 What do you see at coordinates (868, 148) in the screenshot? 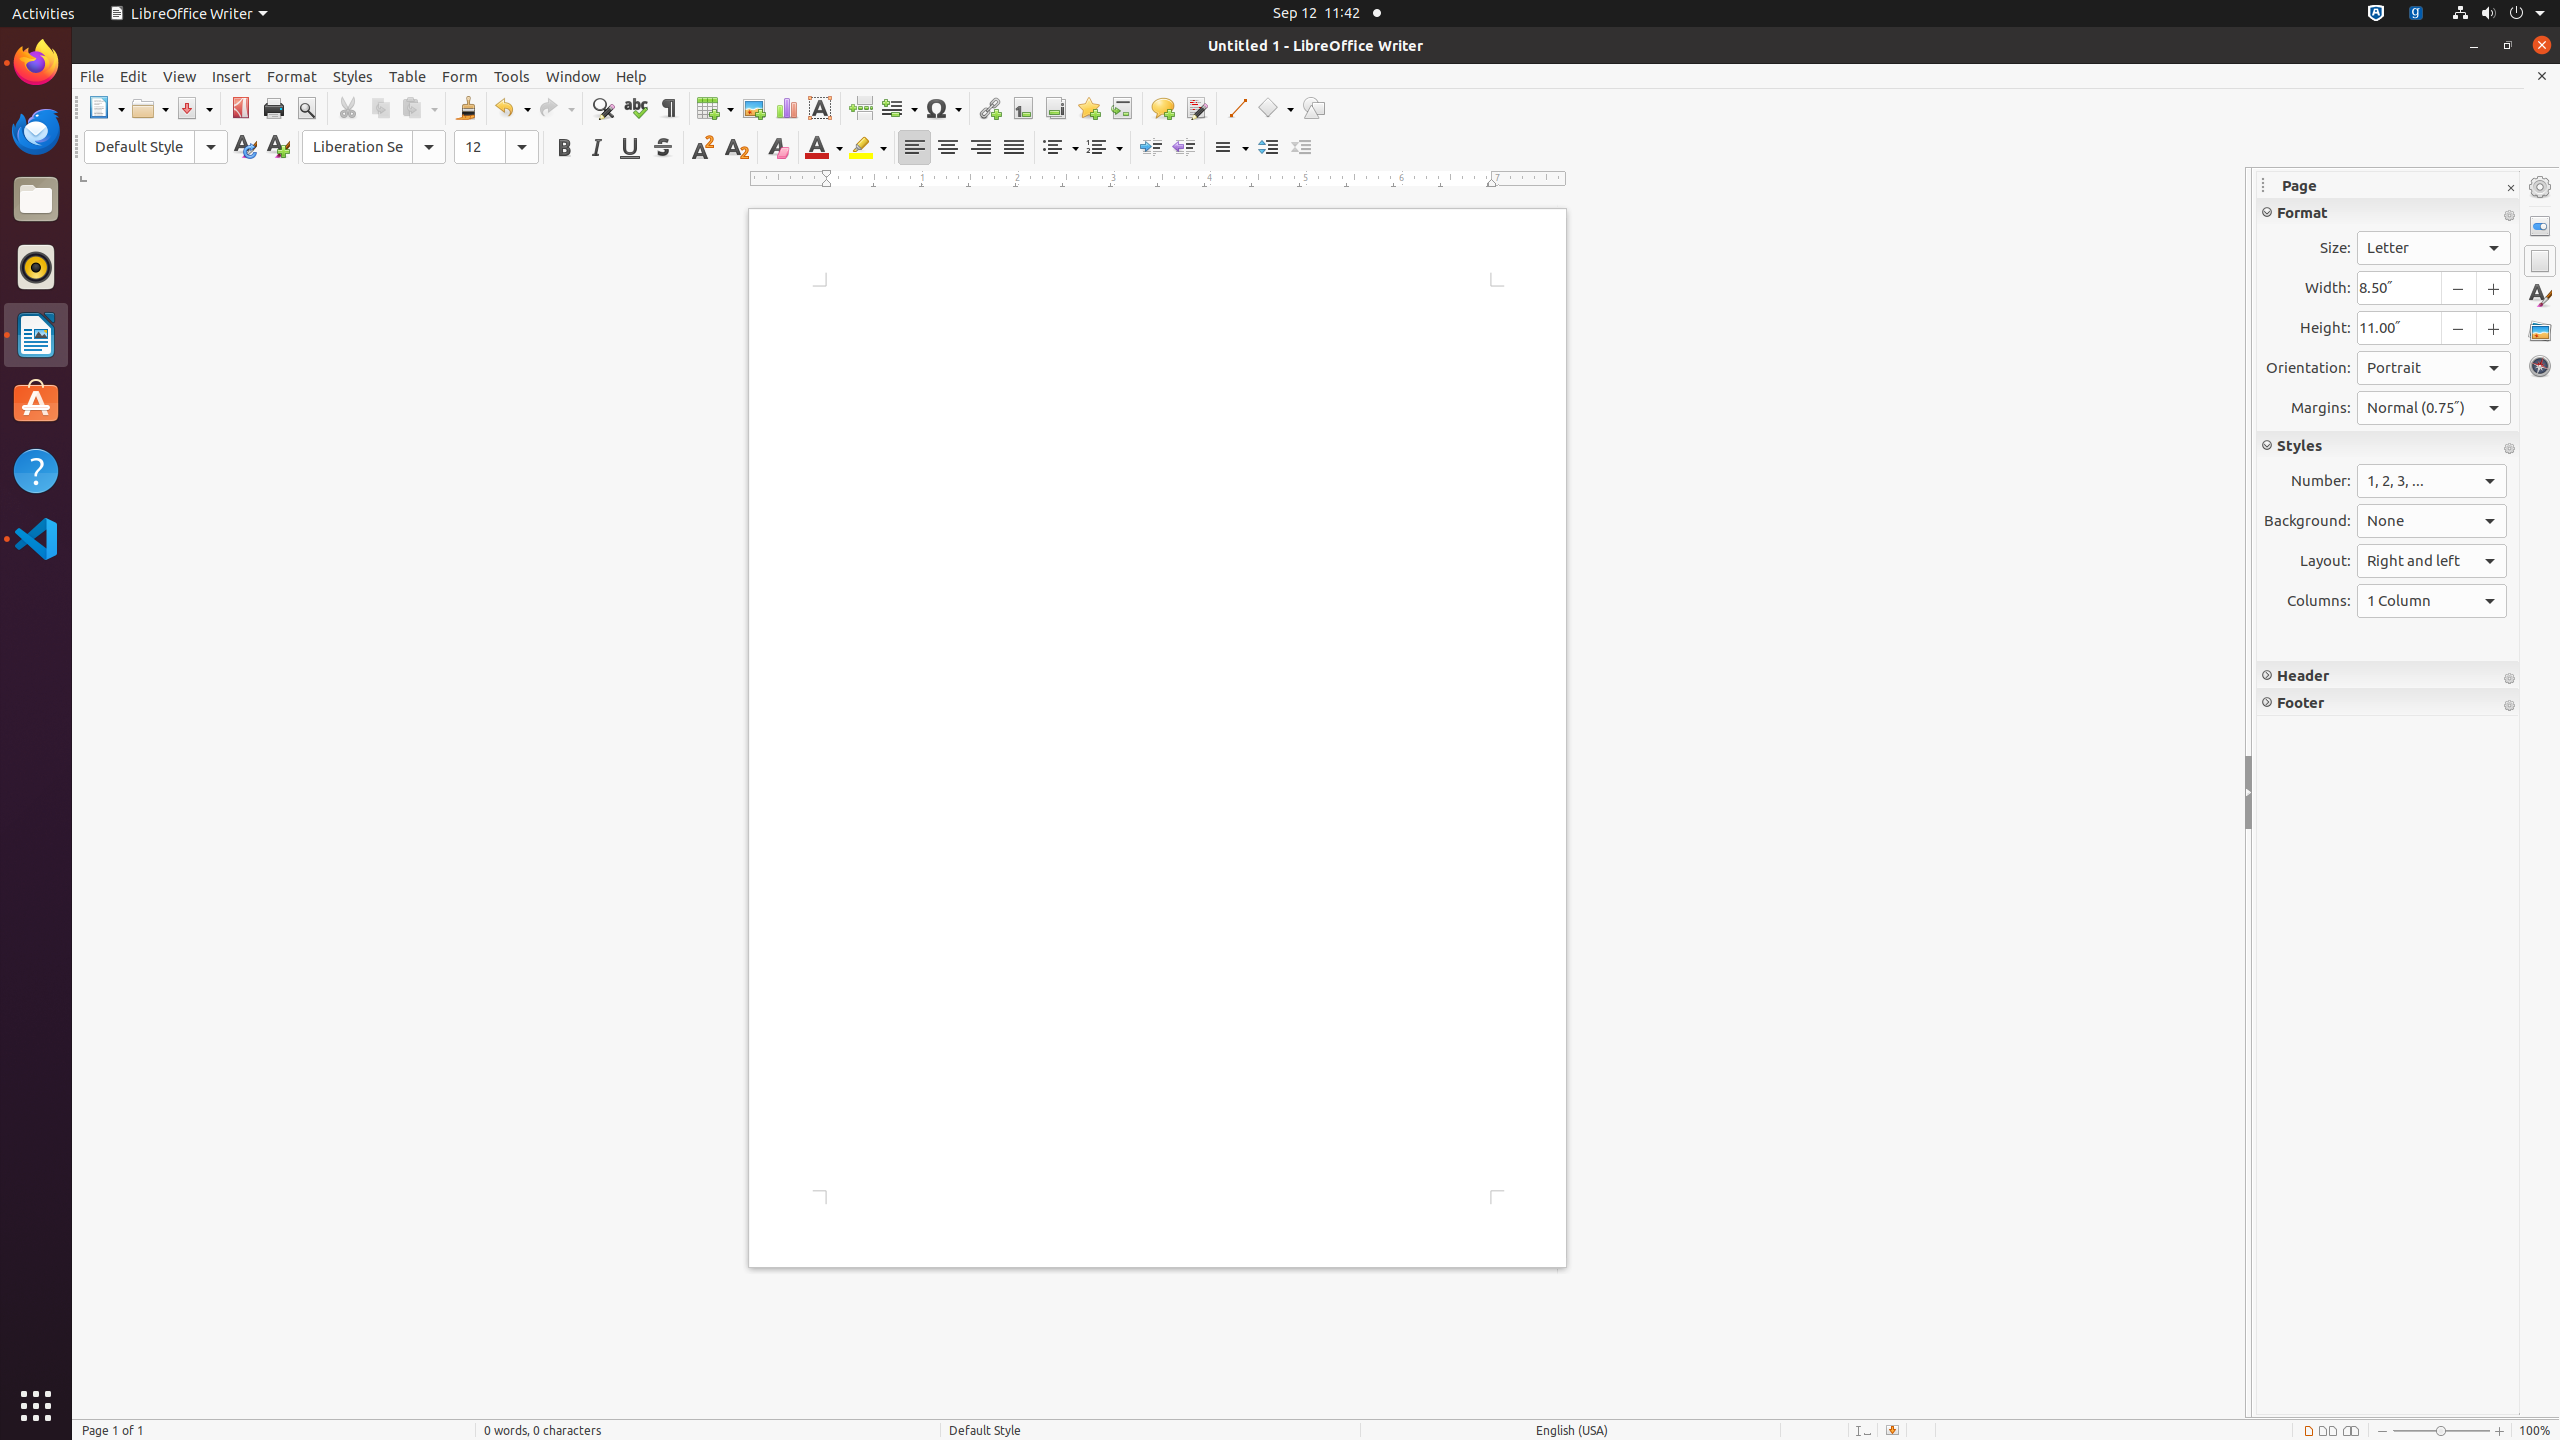
I see `Highlight Color` at bounding box center [868, 148].